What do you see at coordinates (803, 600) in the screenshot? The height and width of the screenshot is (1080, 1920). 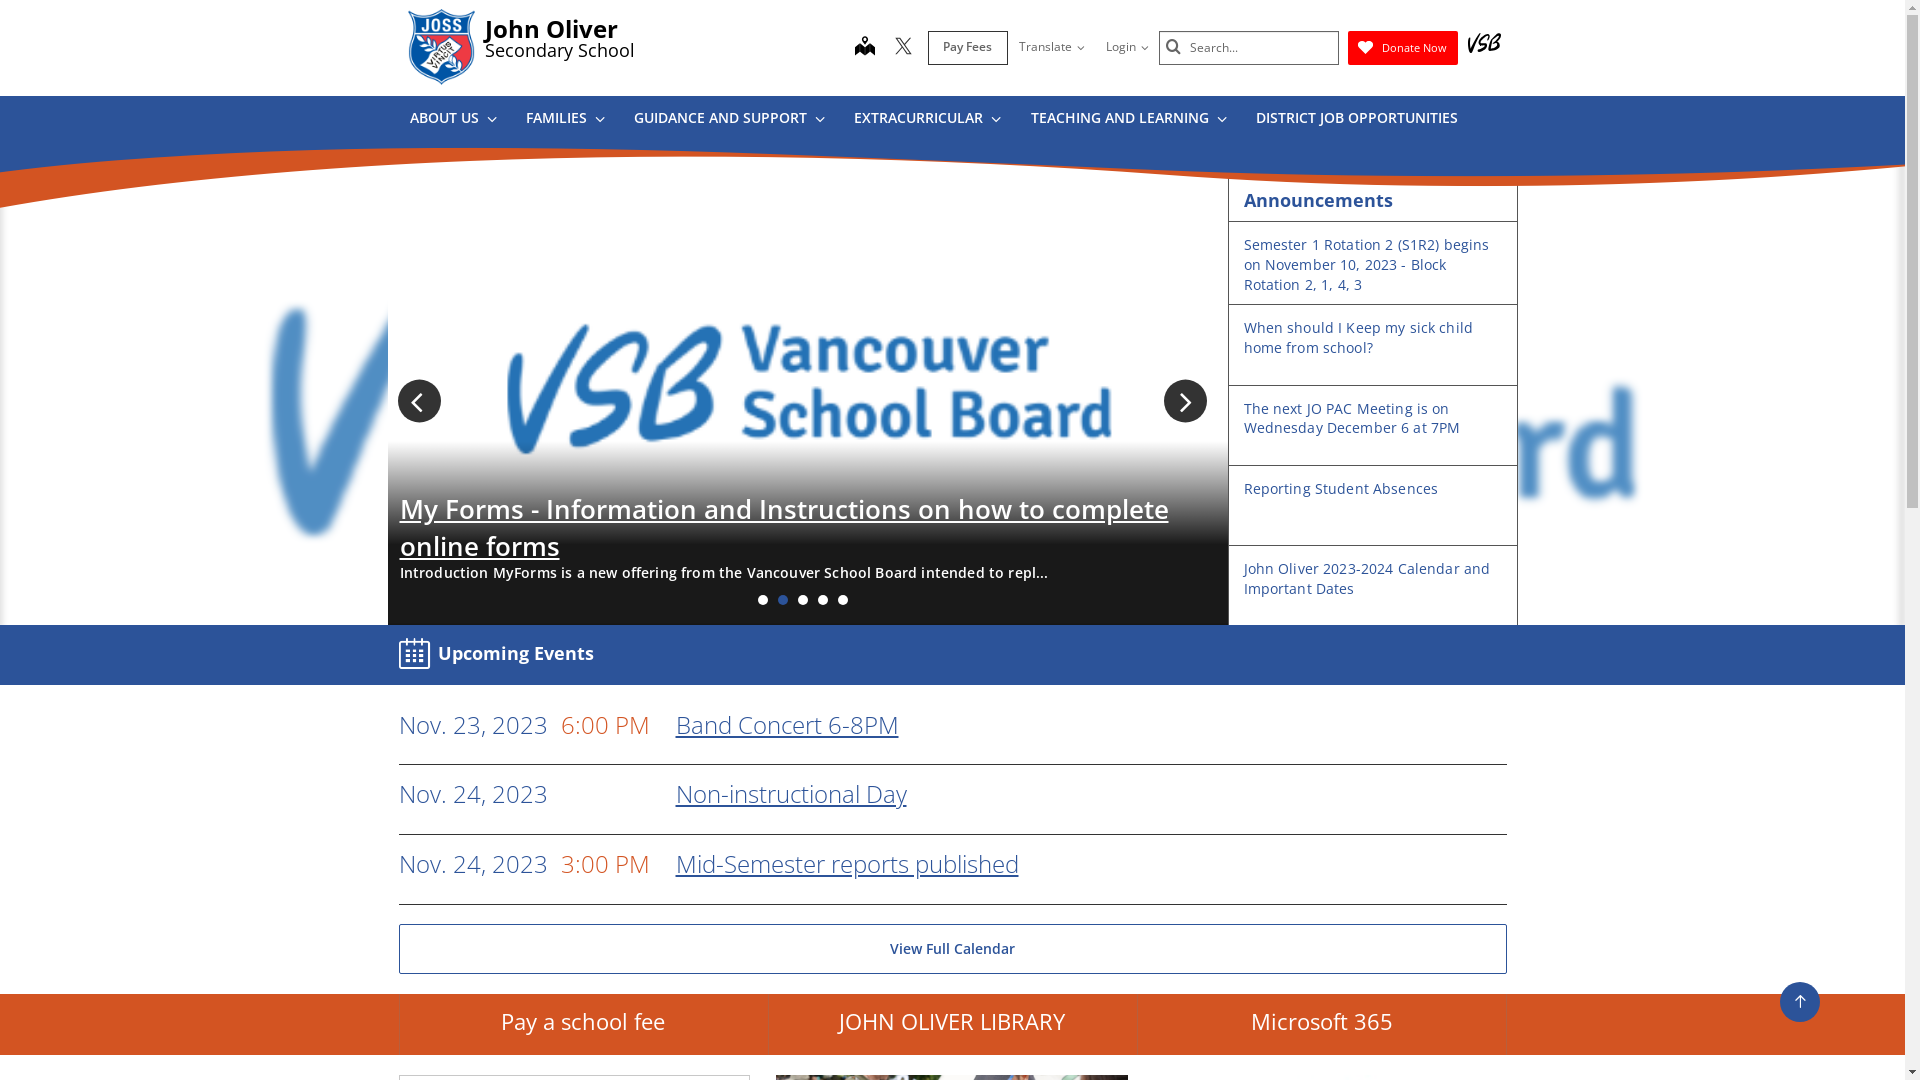 I see `3` at bounding box center [803, 600].